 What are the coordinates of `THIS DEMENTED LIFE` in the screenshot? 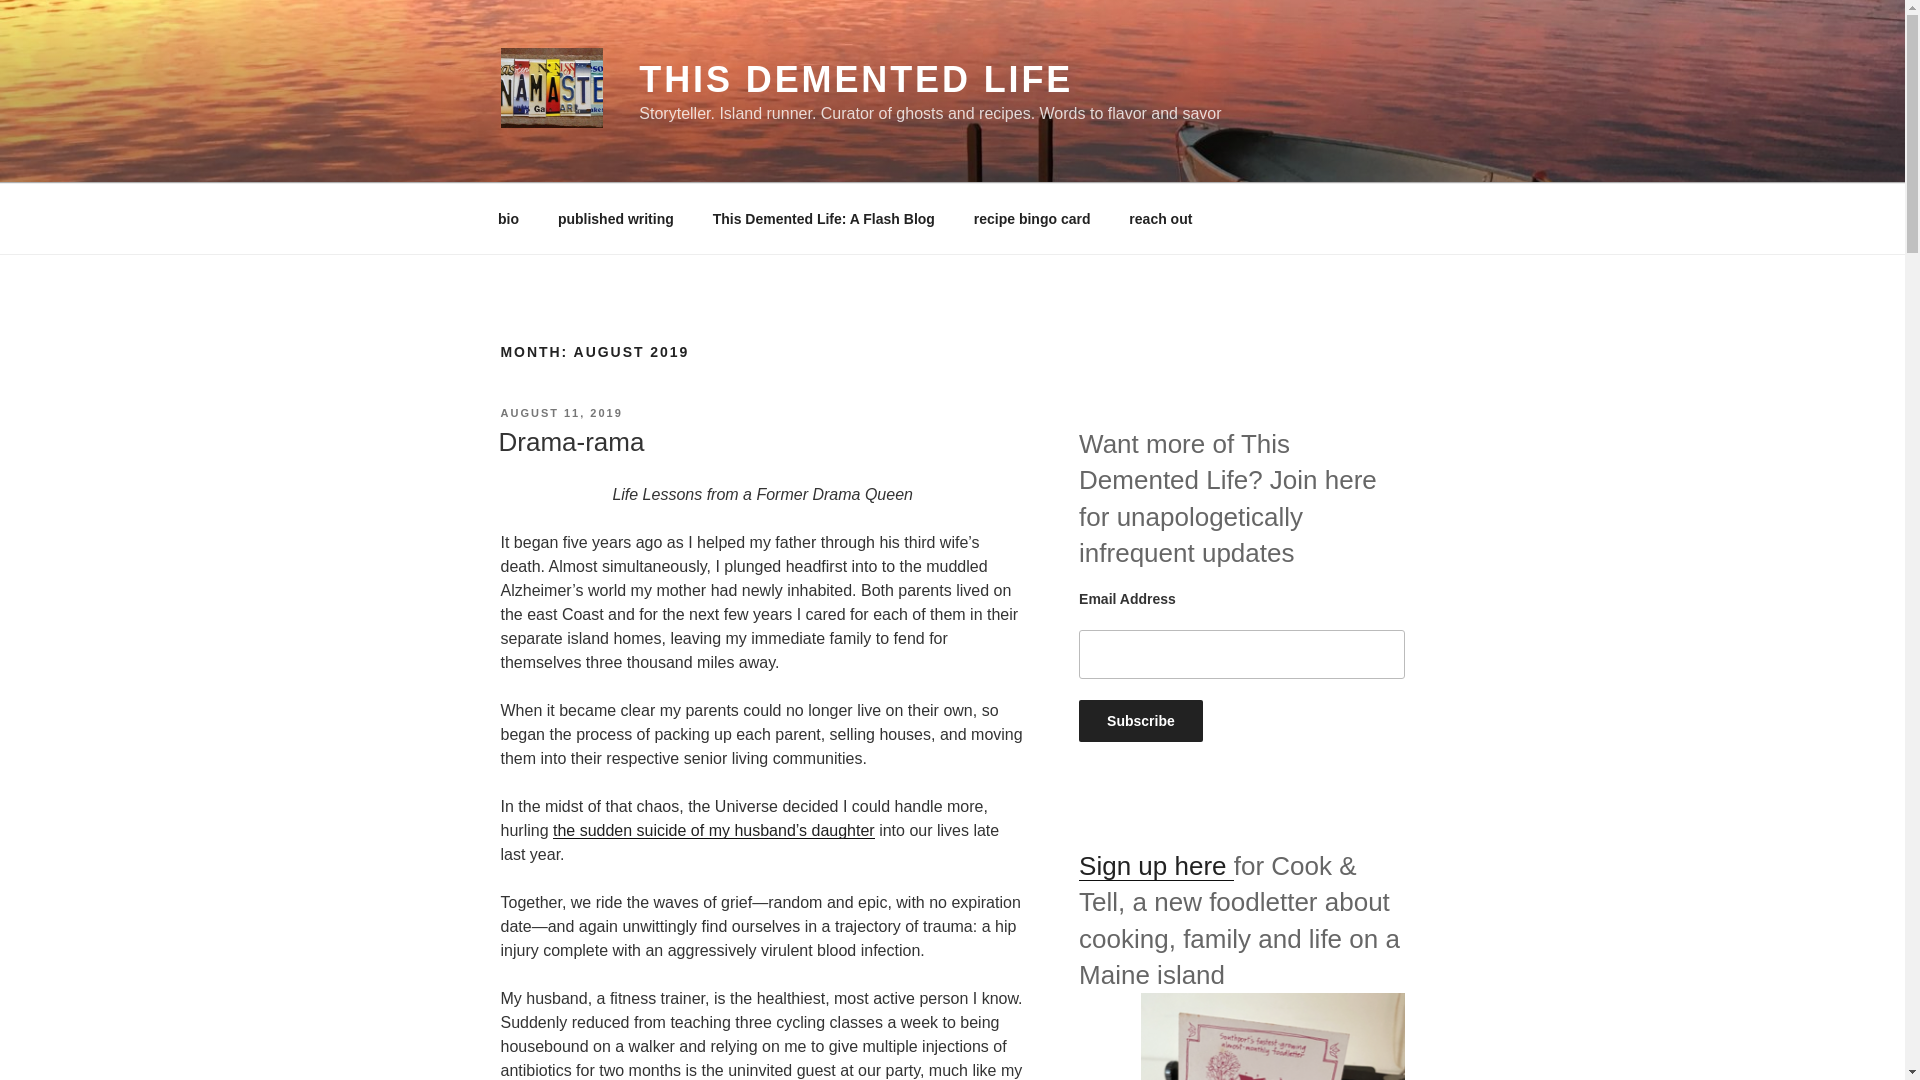 It's located at (856, 80).